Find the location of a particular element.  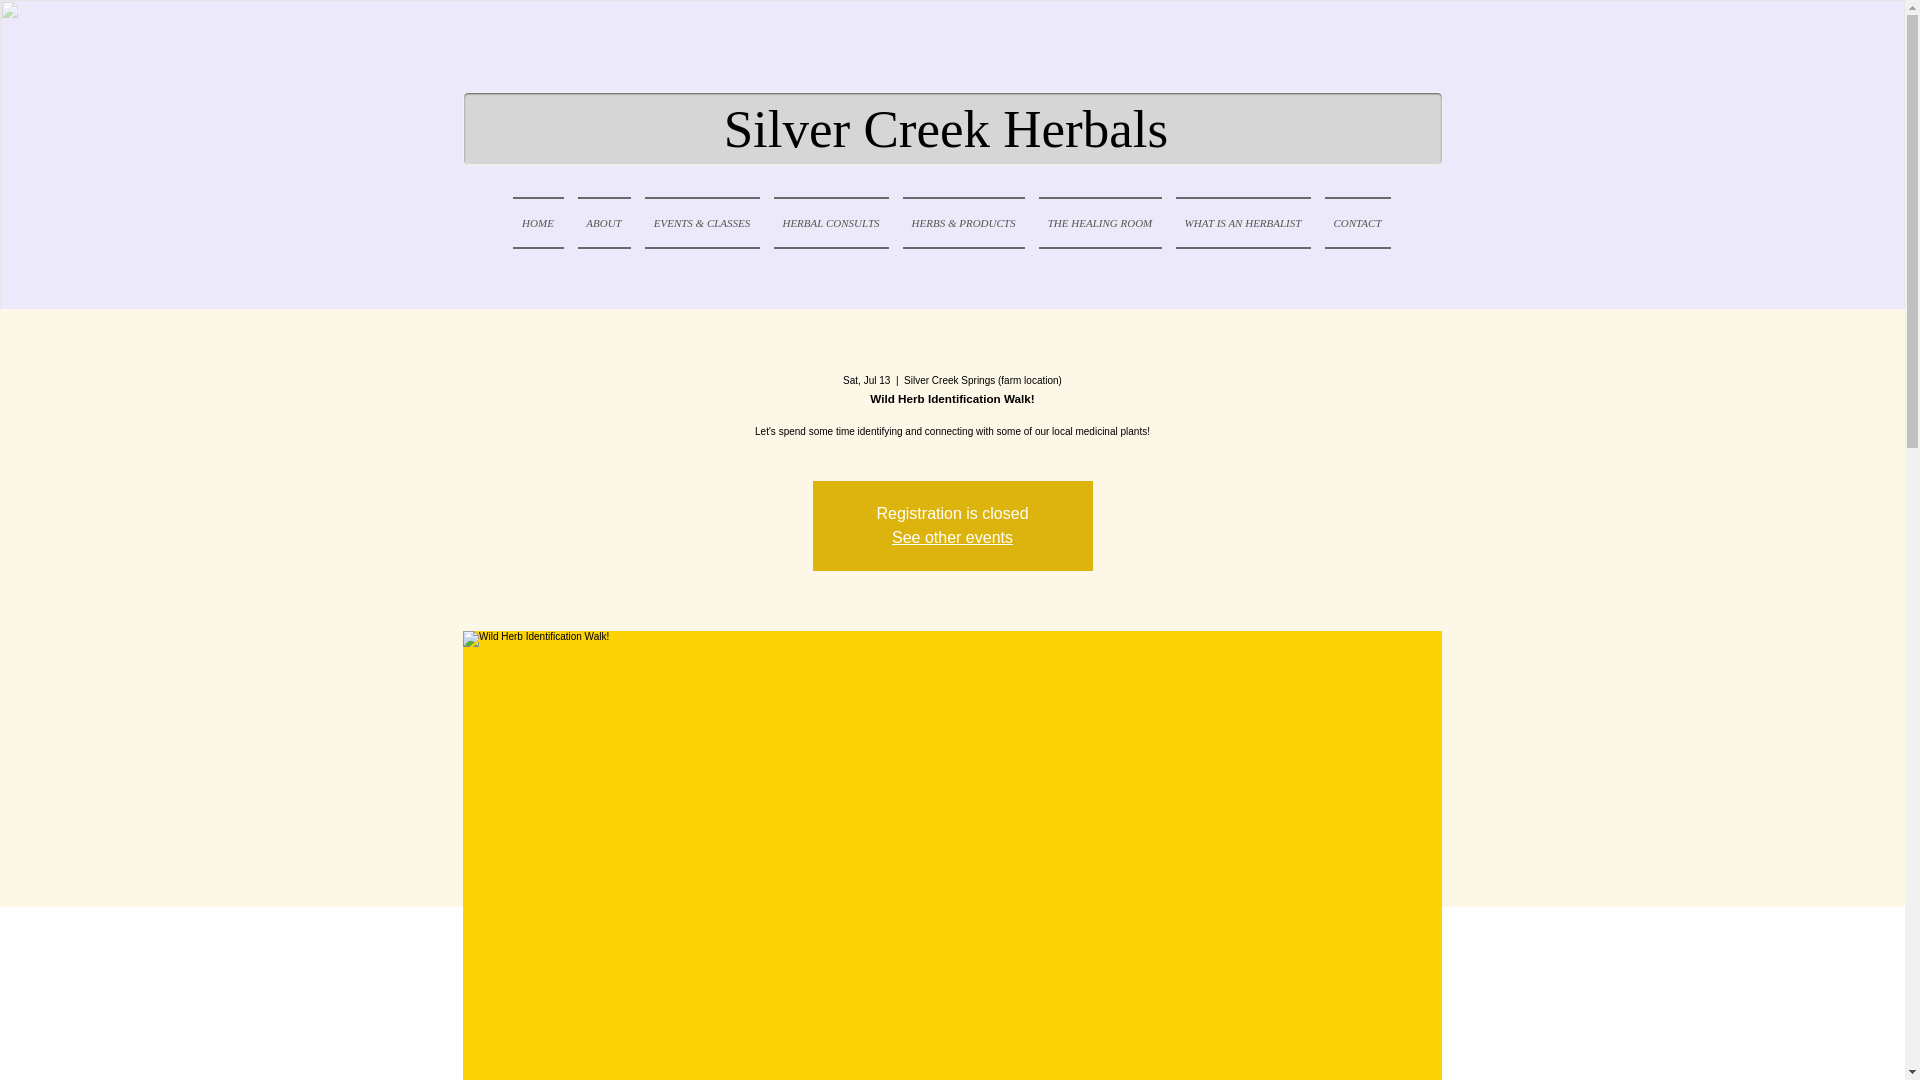

HERBAL CONSULTS is located at coordinates (830, 222).